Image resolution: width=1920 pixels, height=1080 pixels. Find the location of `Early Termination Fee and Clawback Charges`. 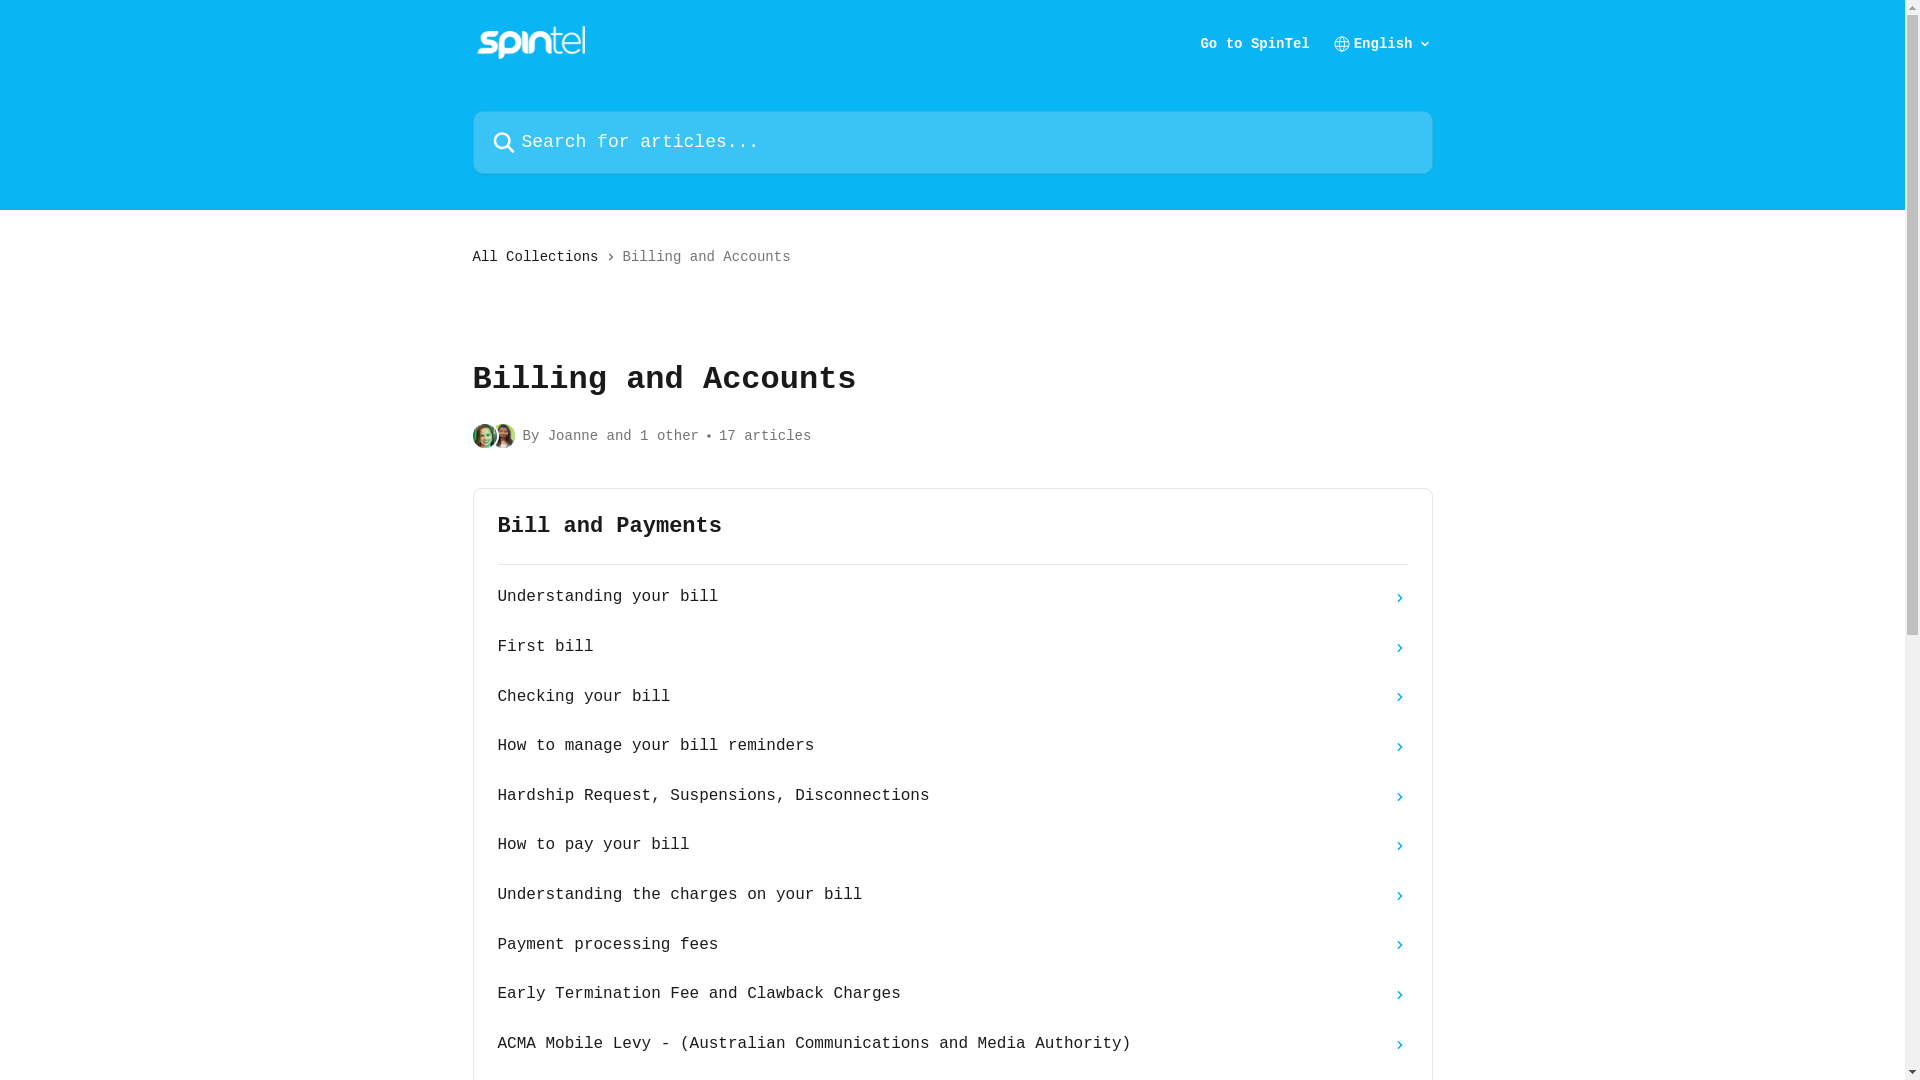

Early Termination Fee and Clawback Charges is located at coordinates (953, 995).